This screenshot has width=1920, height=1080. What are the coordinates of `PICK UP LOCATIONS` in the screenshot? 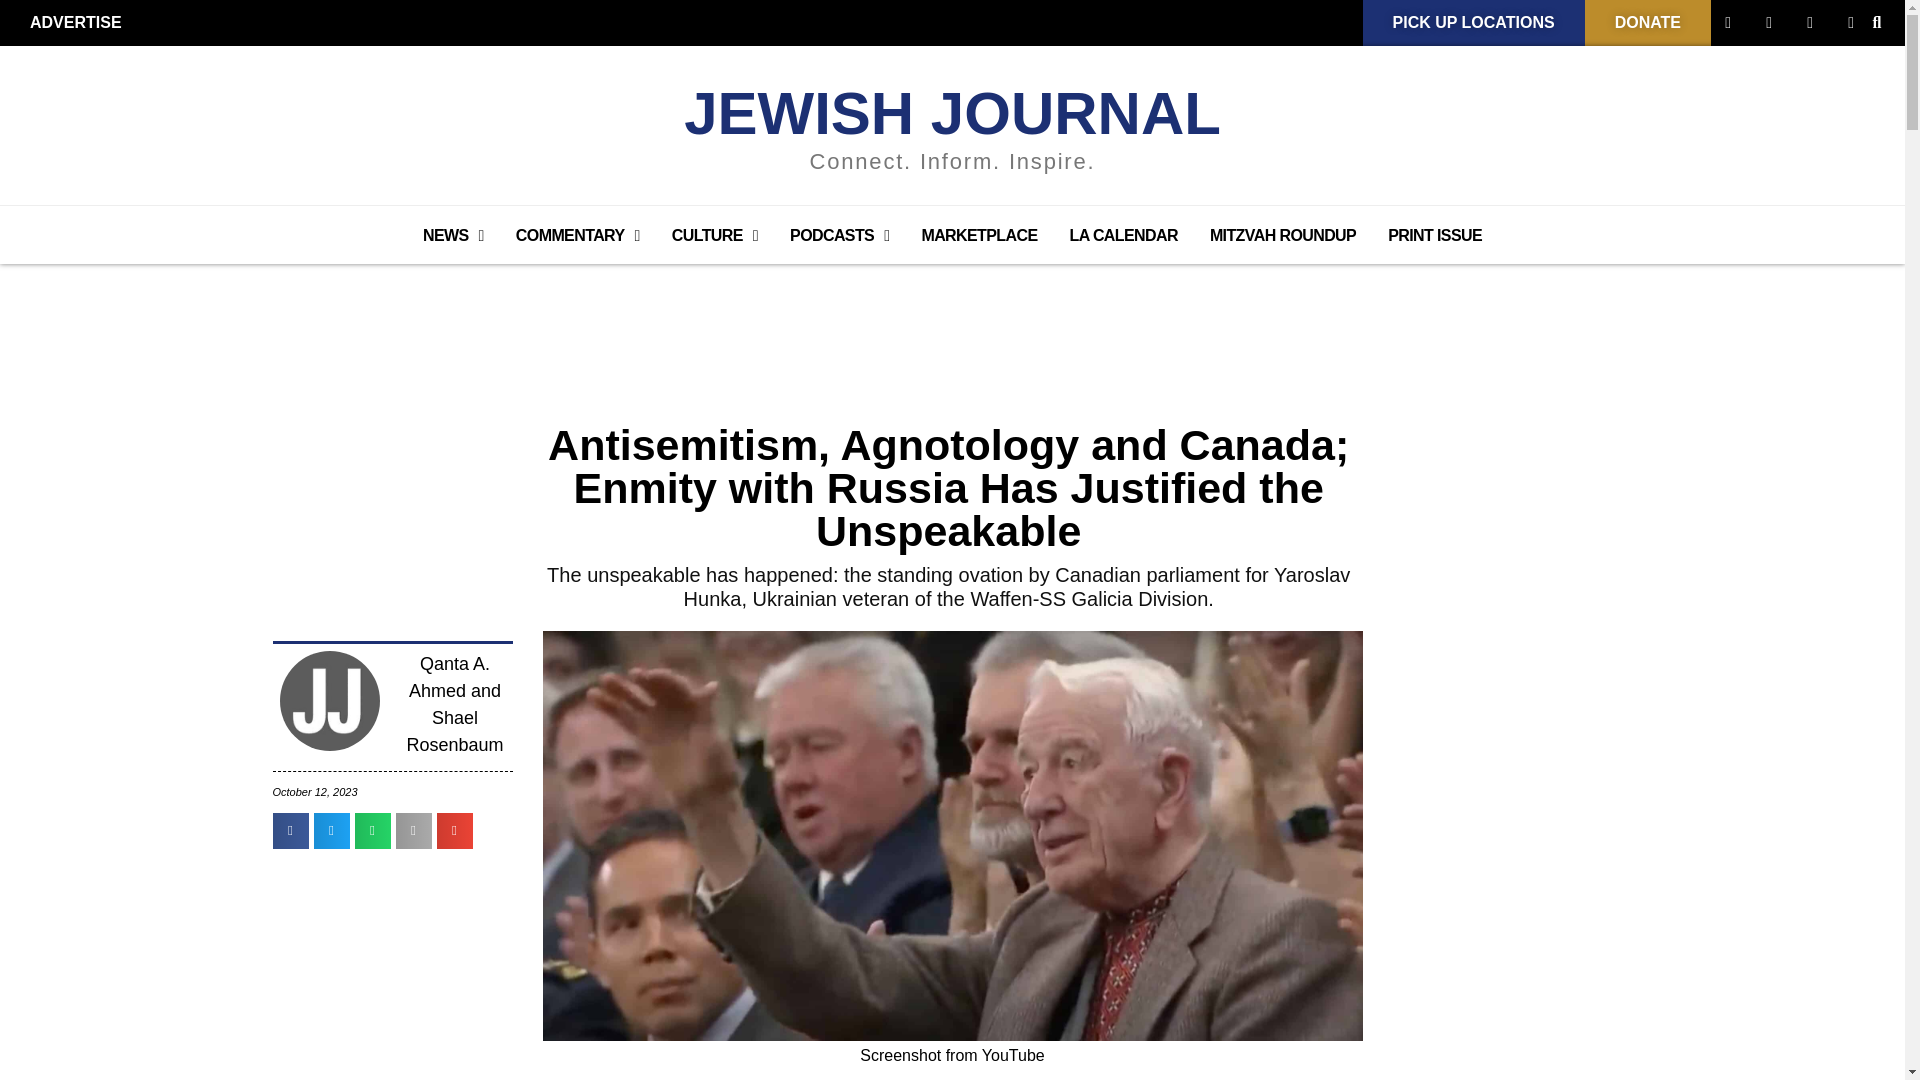 It's located at (1474, 23).